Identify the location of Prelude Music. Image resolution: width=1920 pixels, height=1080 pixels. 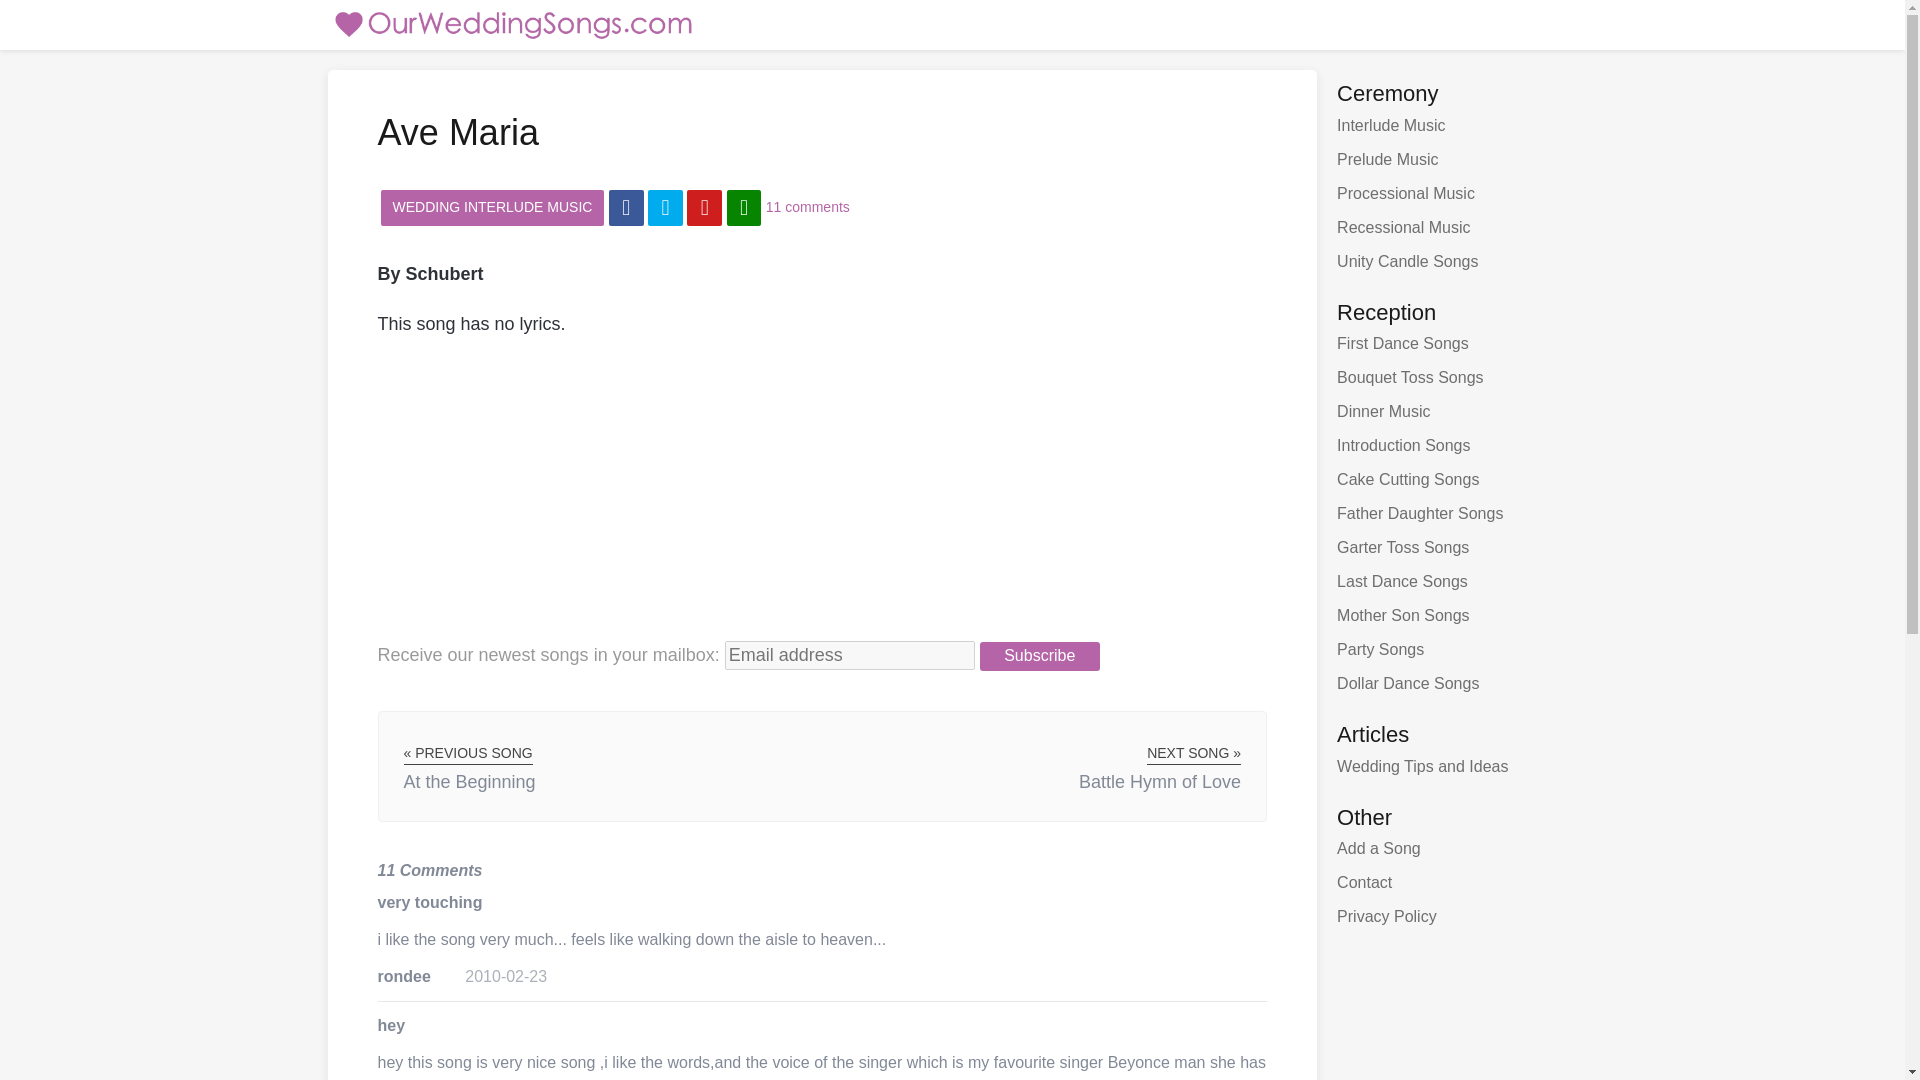
(1456, 160).